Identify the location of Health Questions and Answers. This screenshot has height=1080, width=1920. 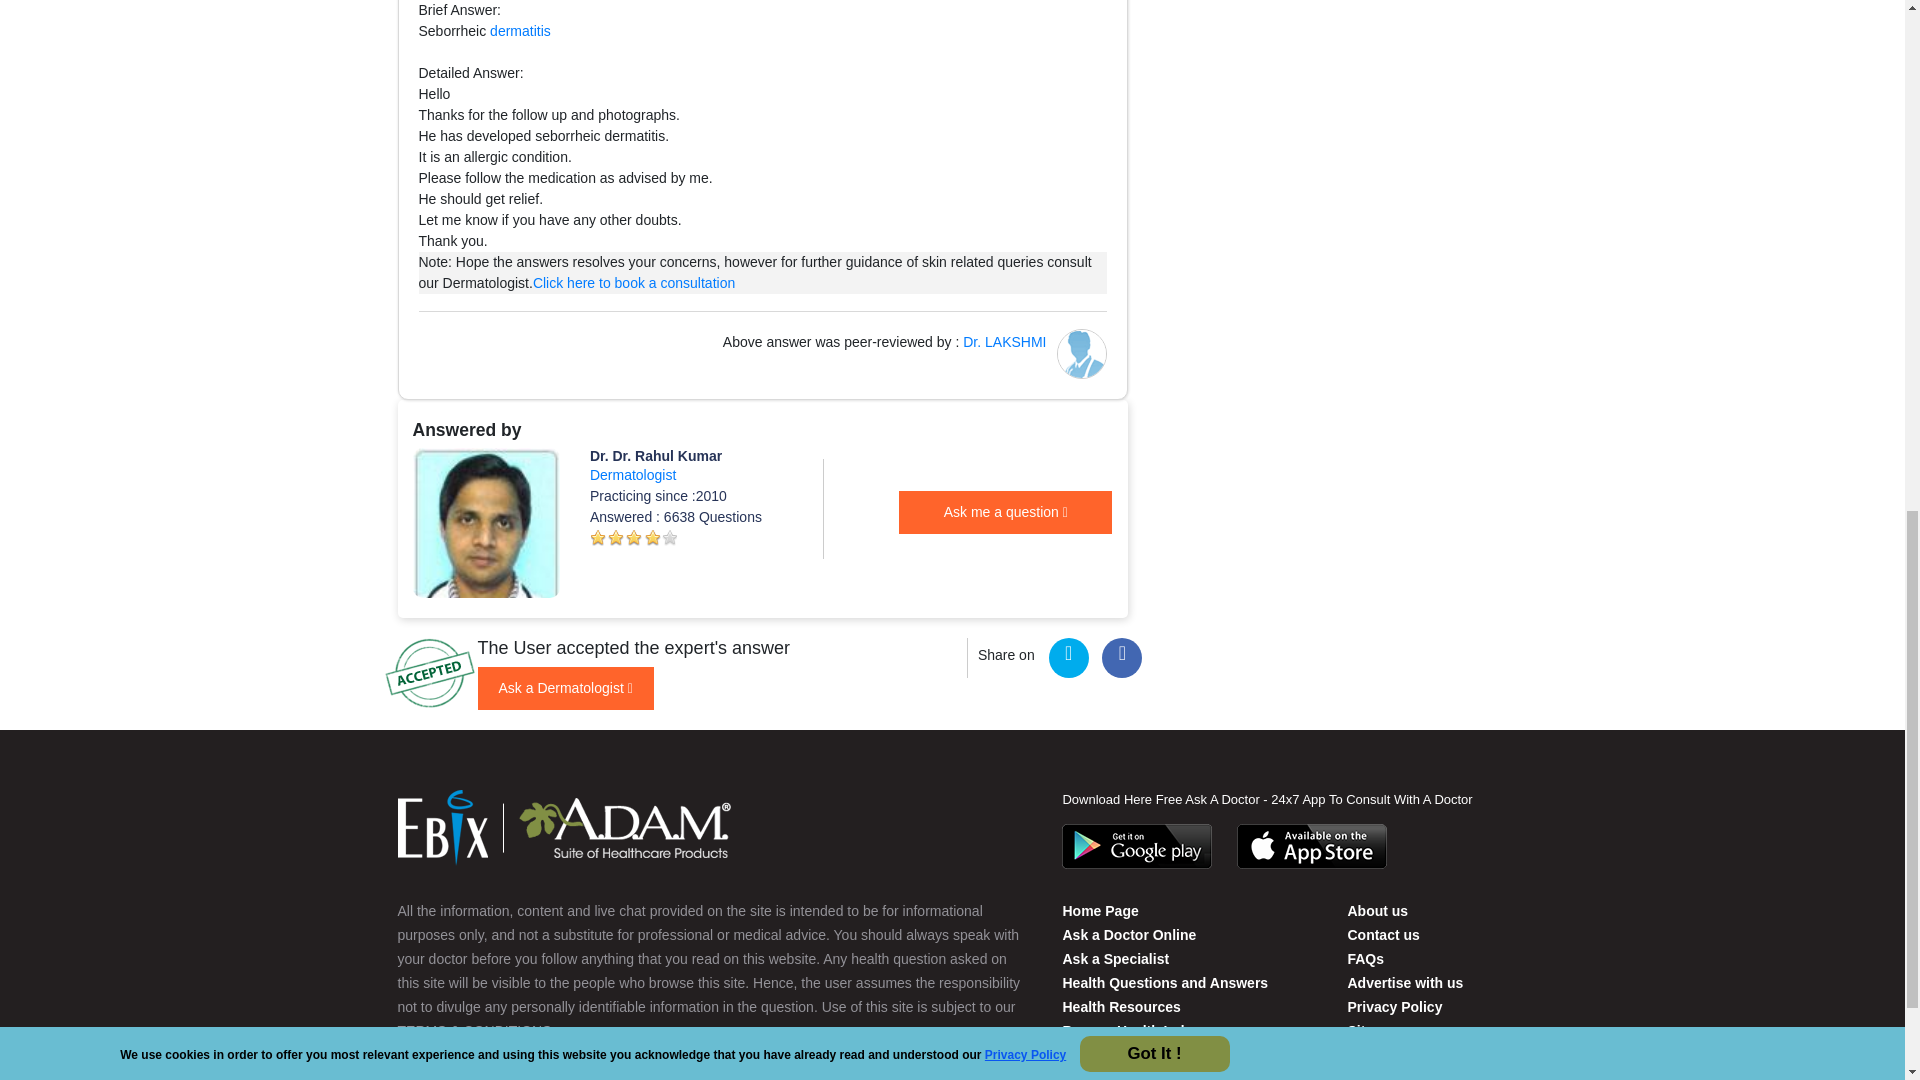
(1164, 983).